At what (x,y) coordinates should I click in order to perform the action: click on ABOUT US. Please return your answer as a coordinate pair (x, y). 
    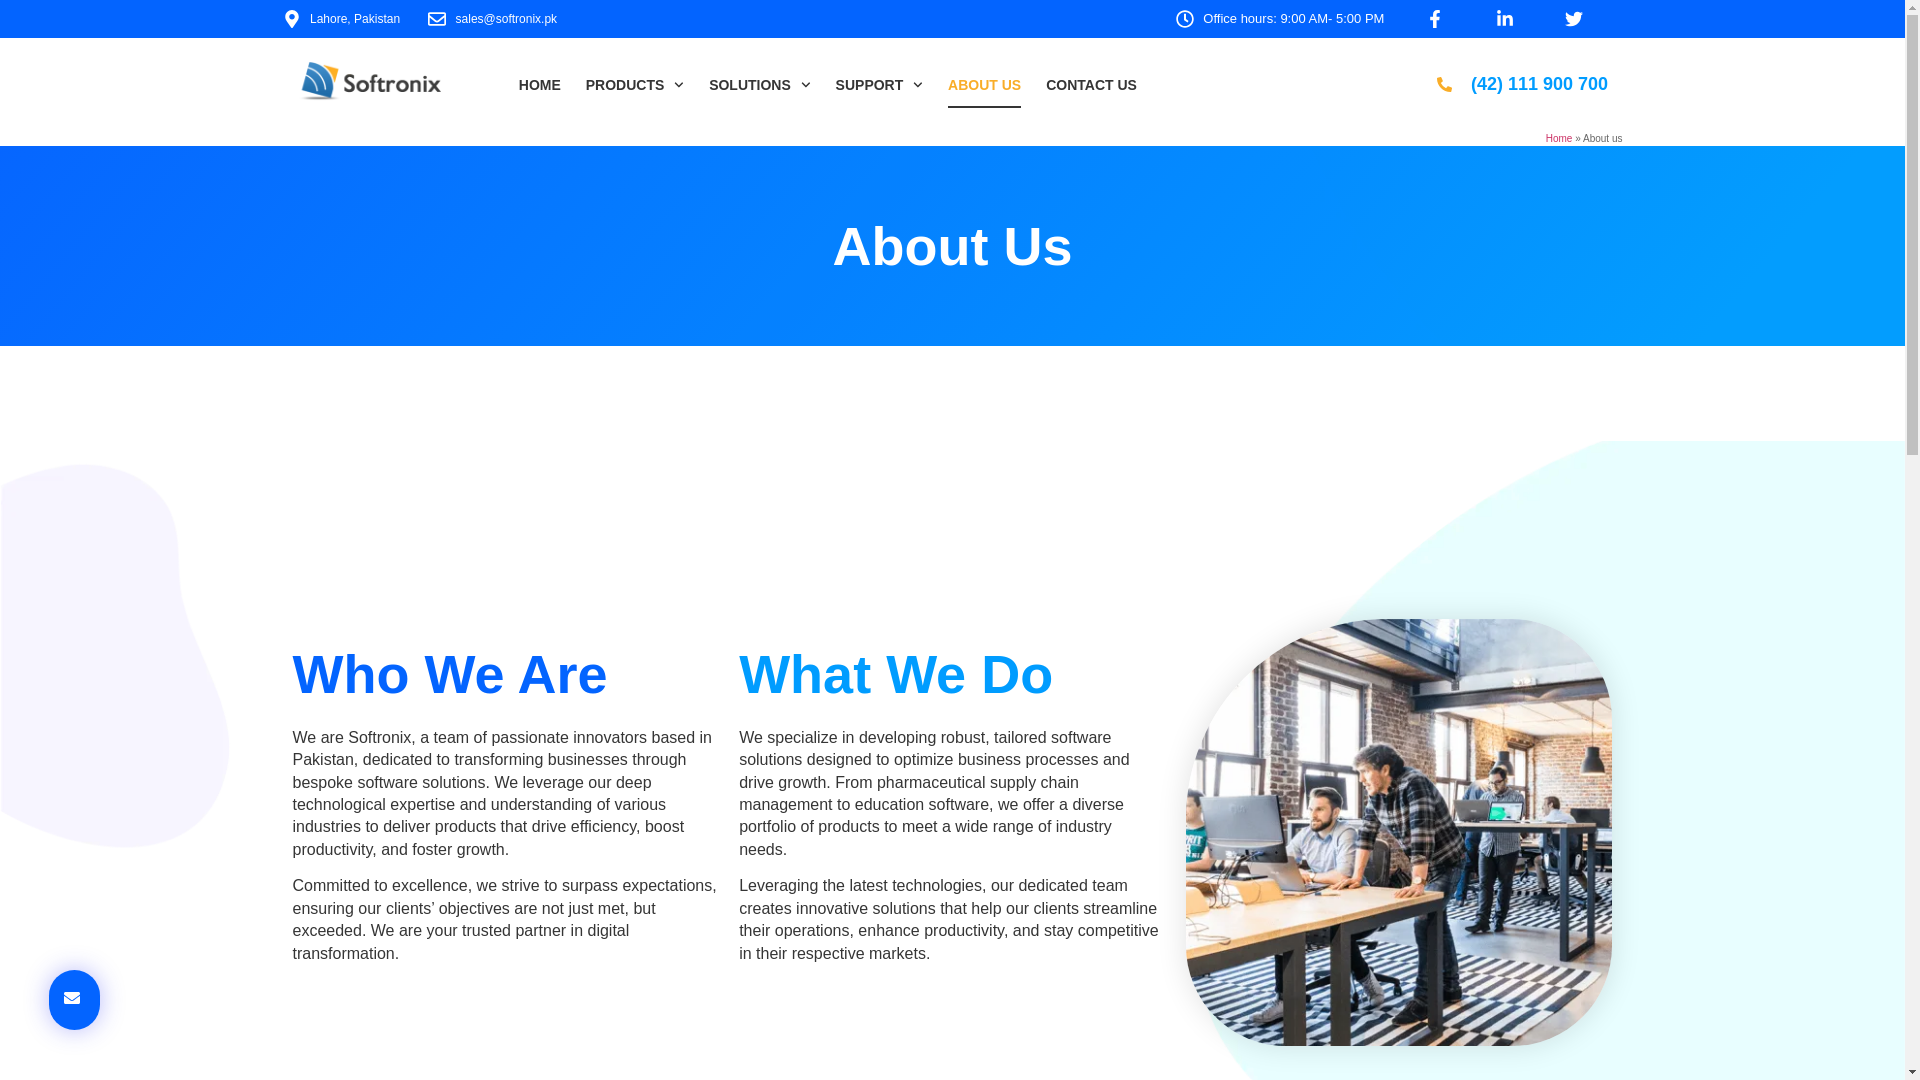
    Looking at the image, I should click on (984, 84).